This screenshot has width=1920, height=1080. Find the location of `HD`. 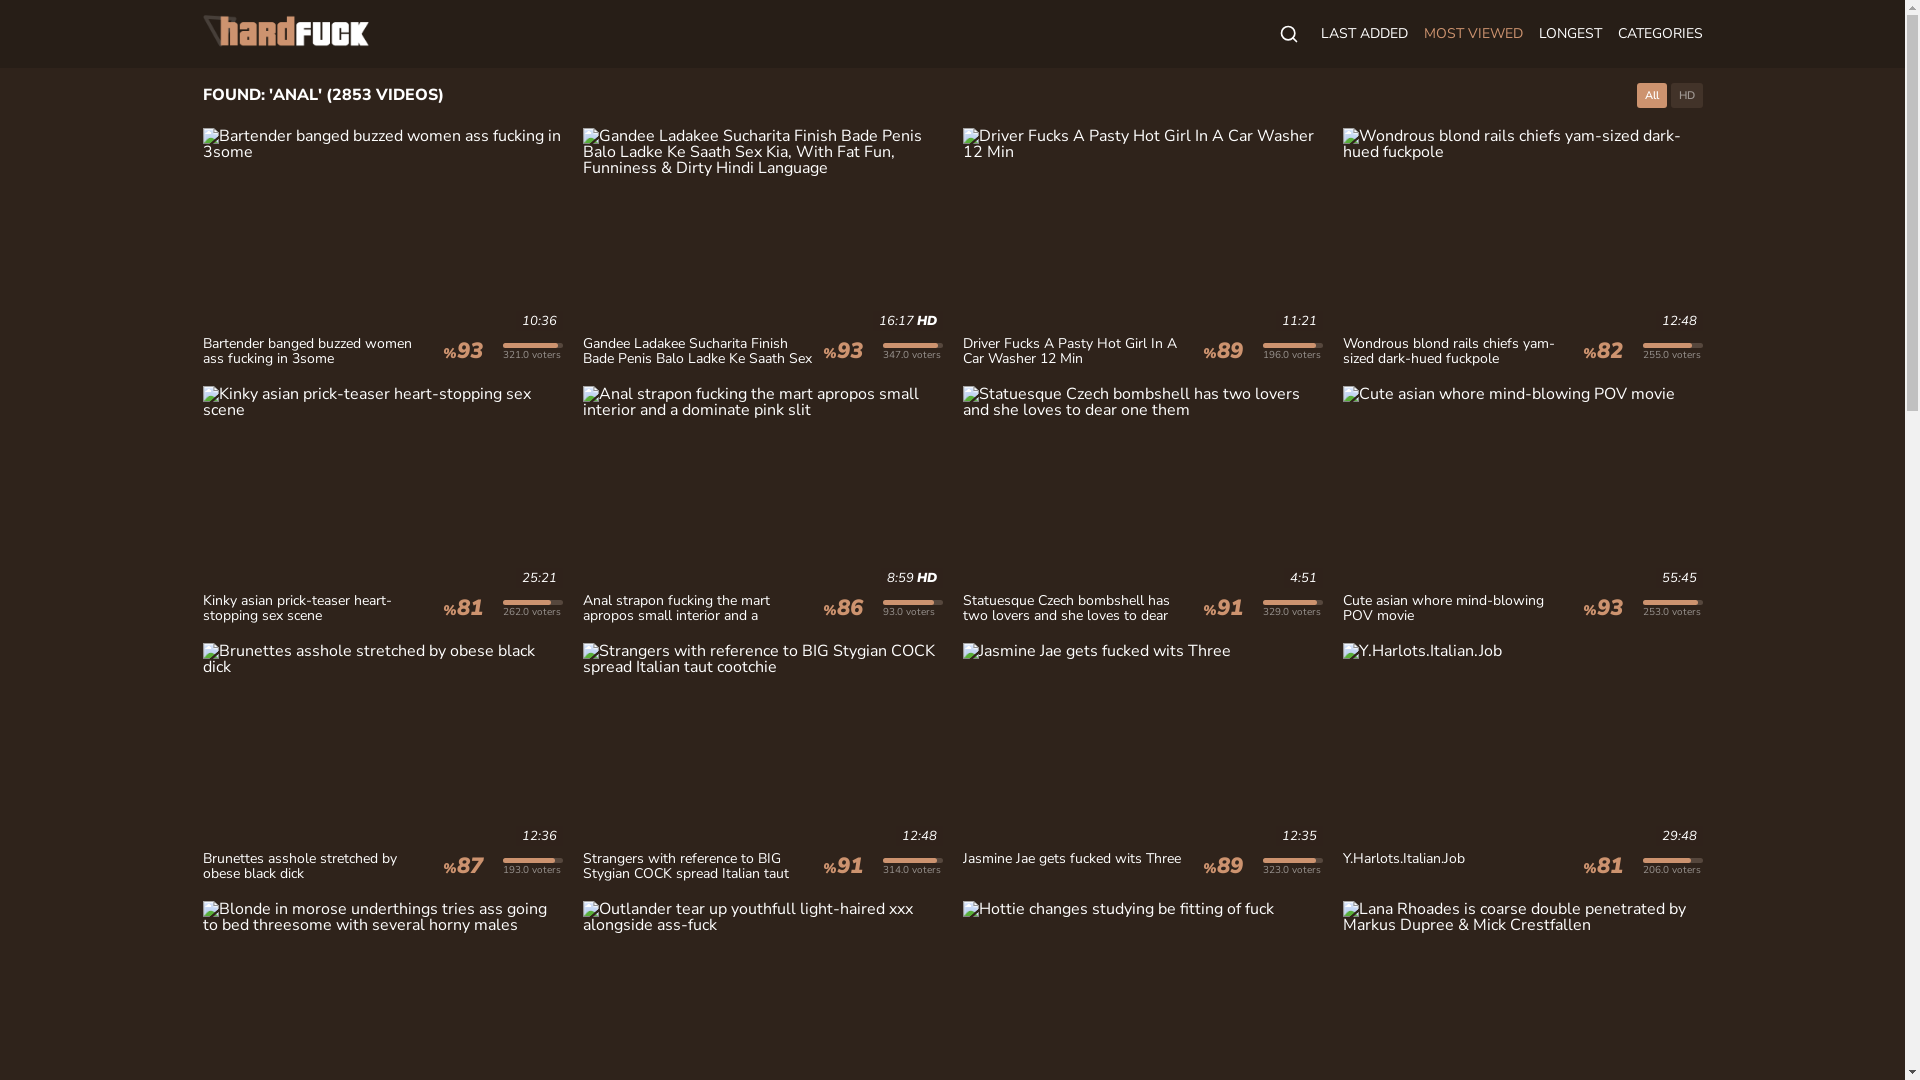

HD is located at coordinates (1686, 96).